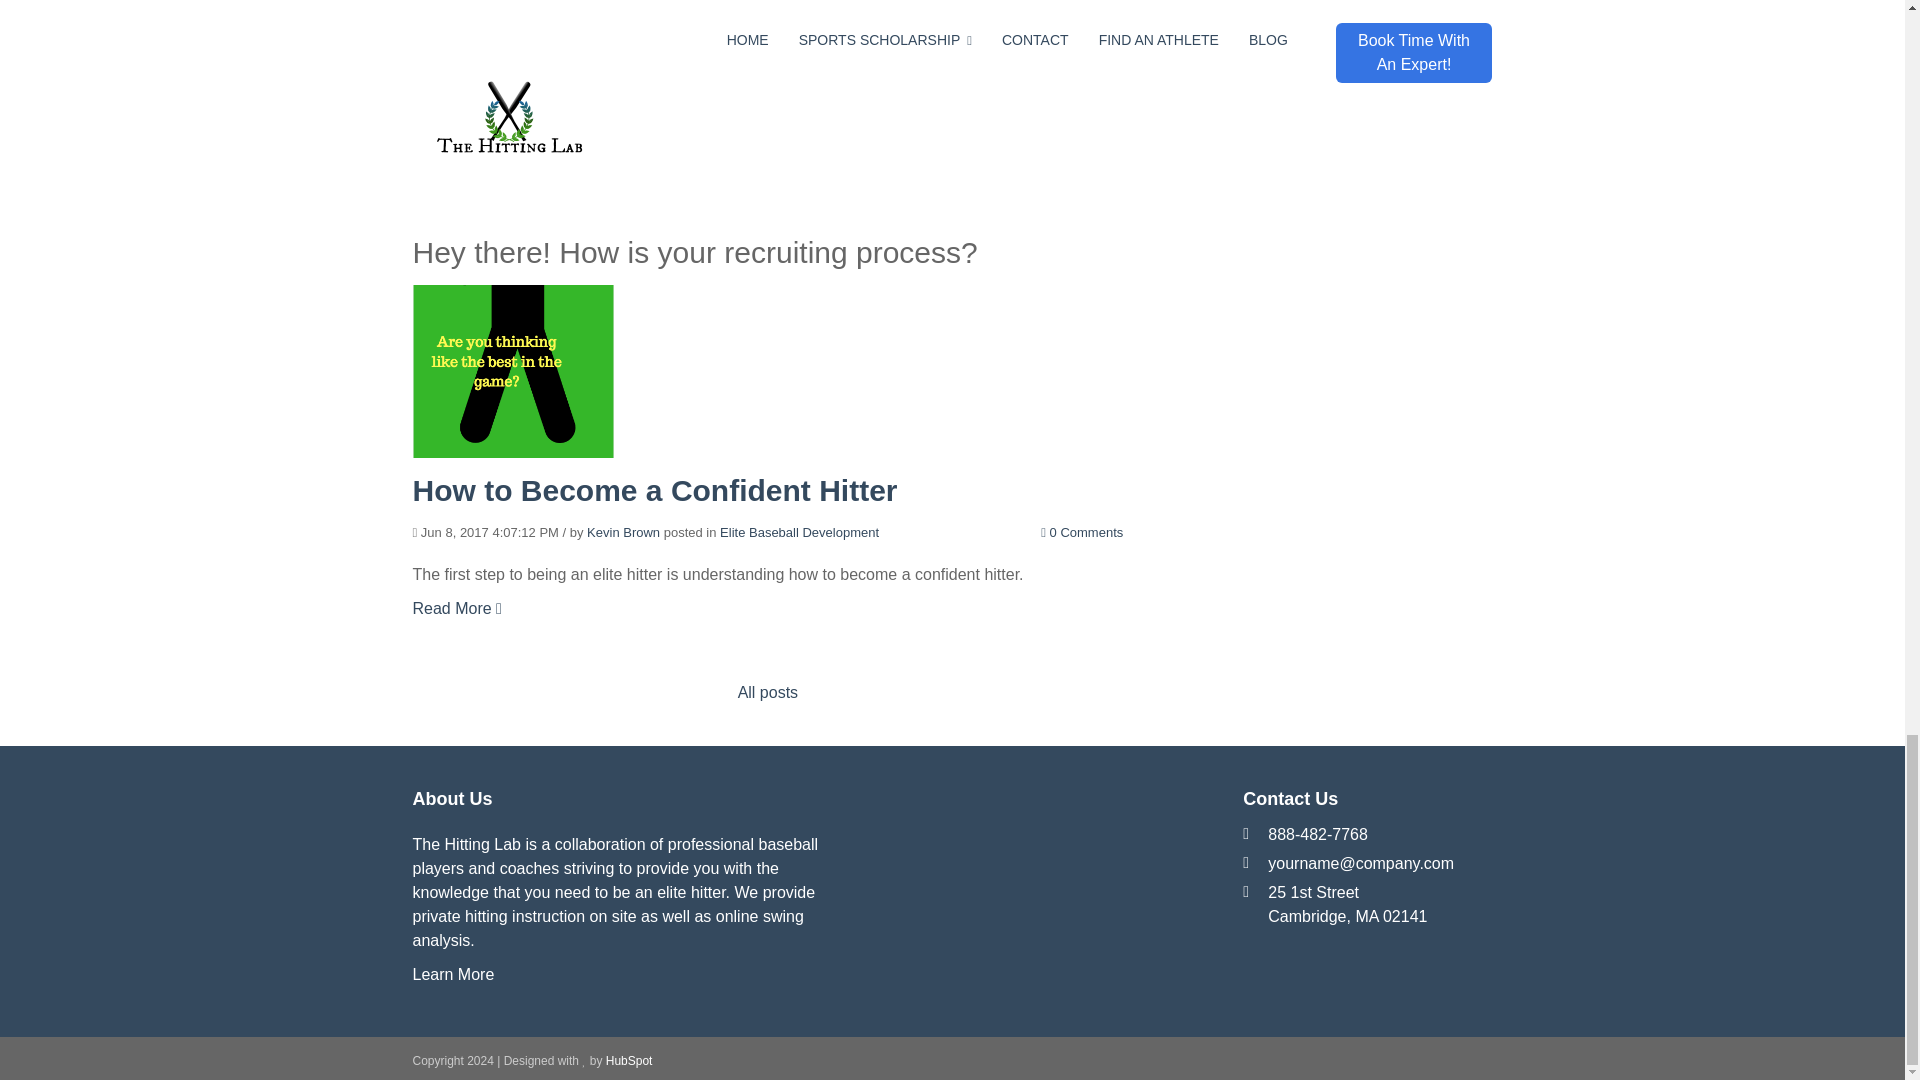 Image resolution: width=1920 pixels, height=1080 pixels. I want to click on Kevin Brown, so click(624, 532).